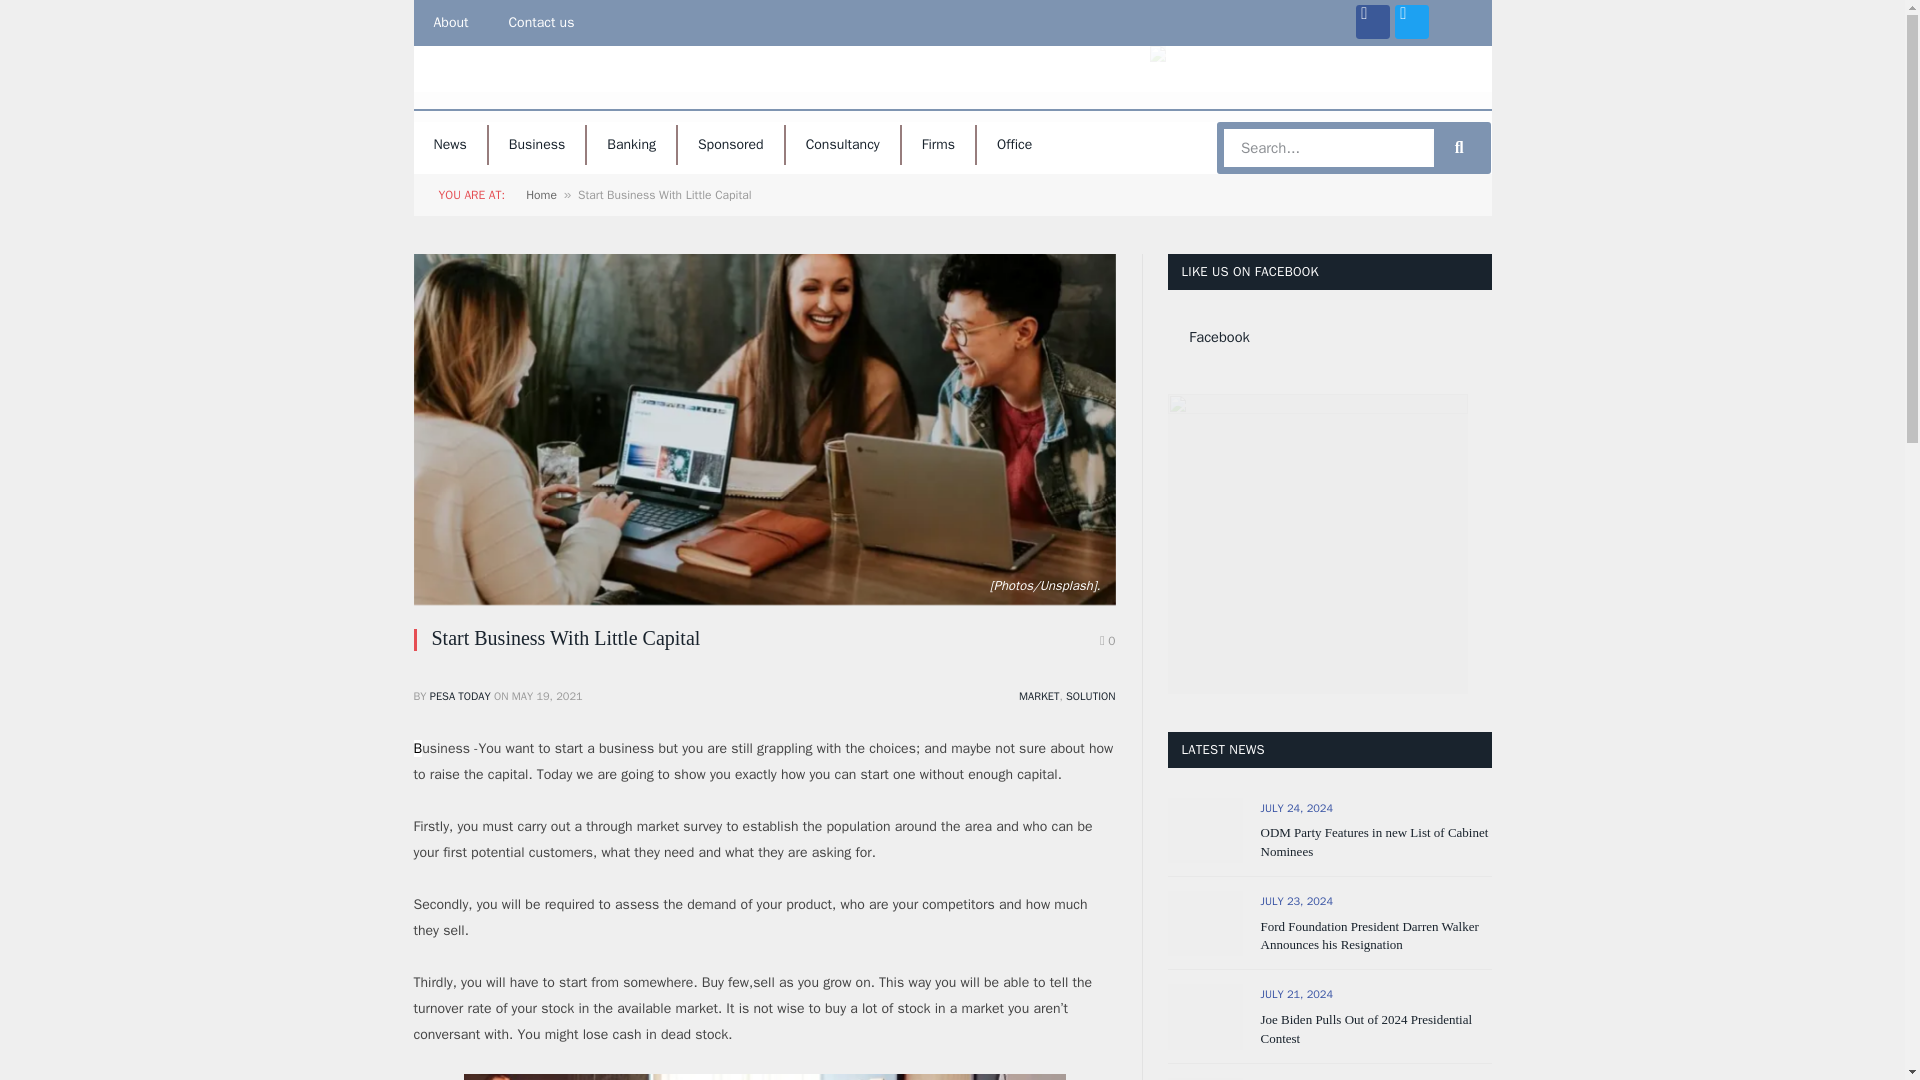 This screenshot has width=1920, height=1080. What do you see at coordinates (631, 145) in the screenshot?
I see `Banking` at bounding box center [631, 145].